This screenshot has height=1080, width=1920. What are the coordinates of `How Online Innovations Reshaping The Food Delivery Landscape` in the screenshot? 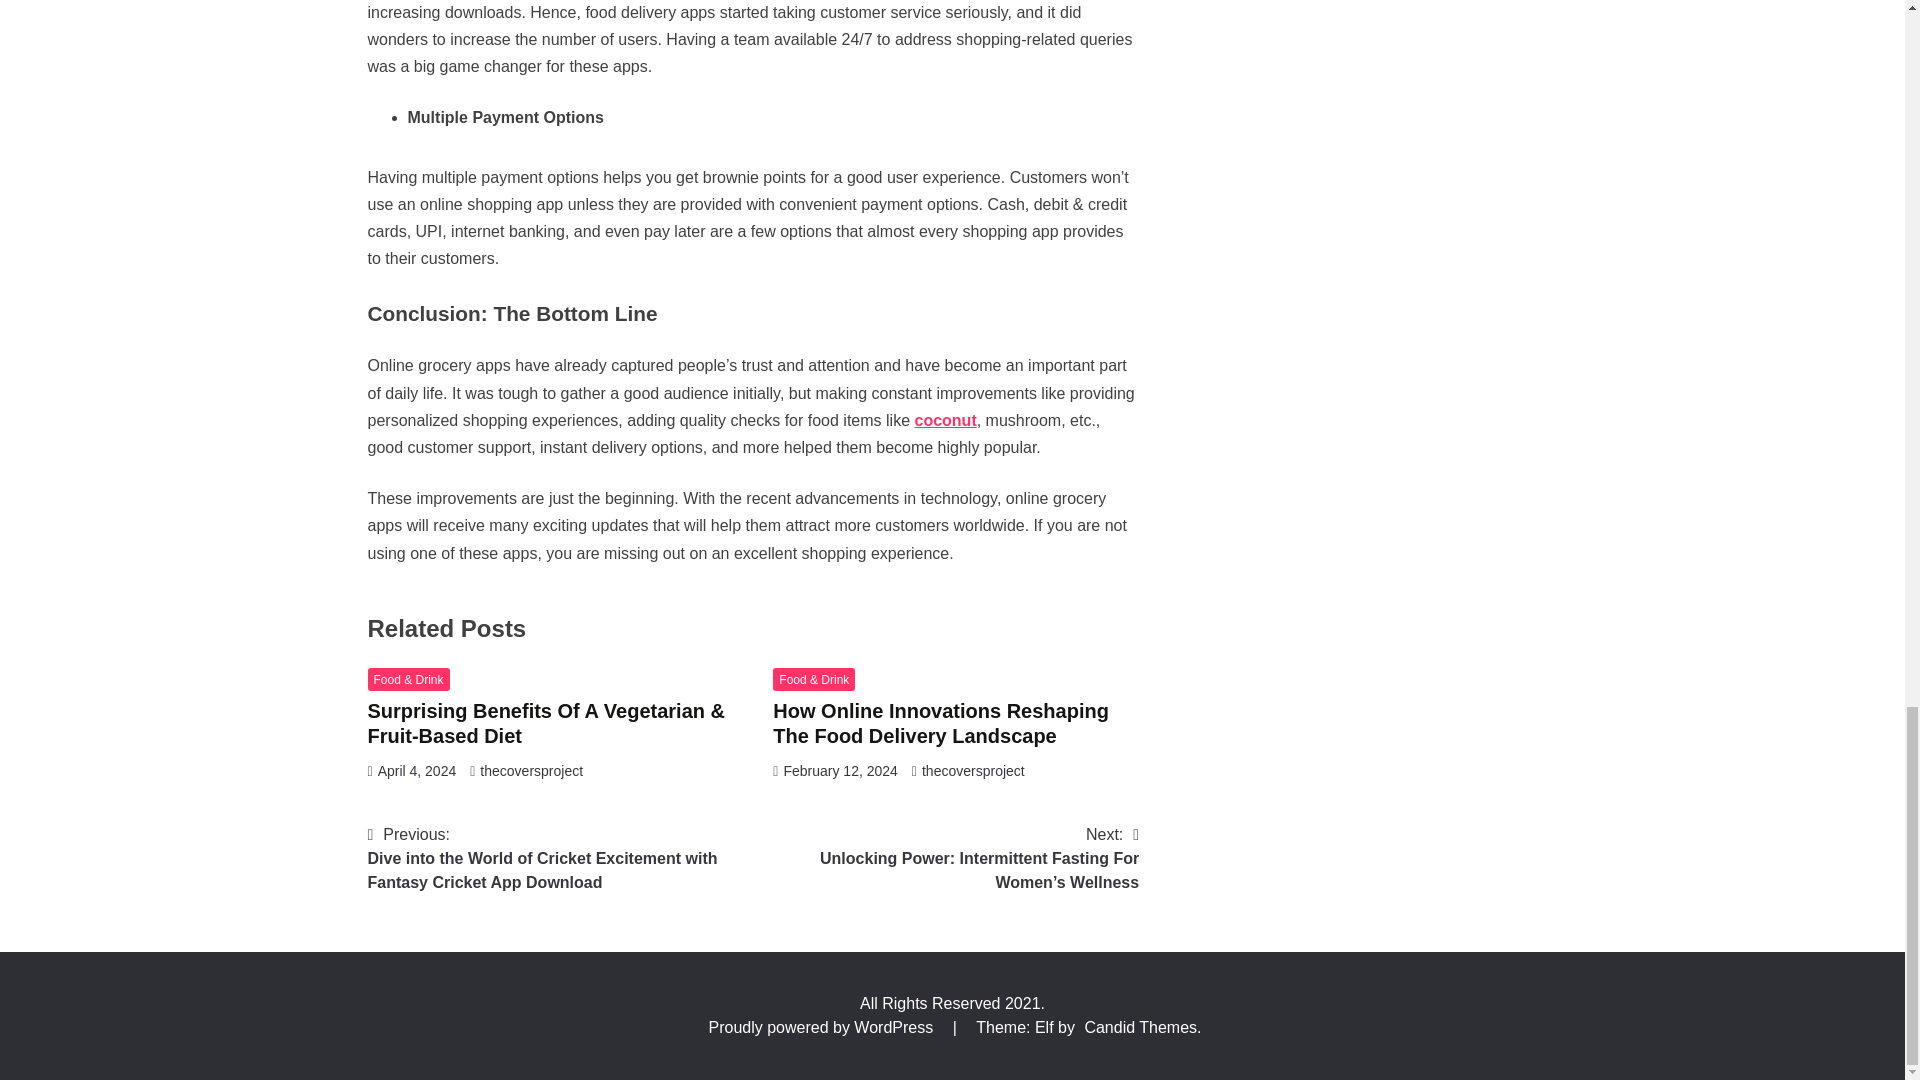 It's located at (941, 723).